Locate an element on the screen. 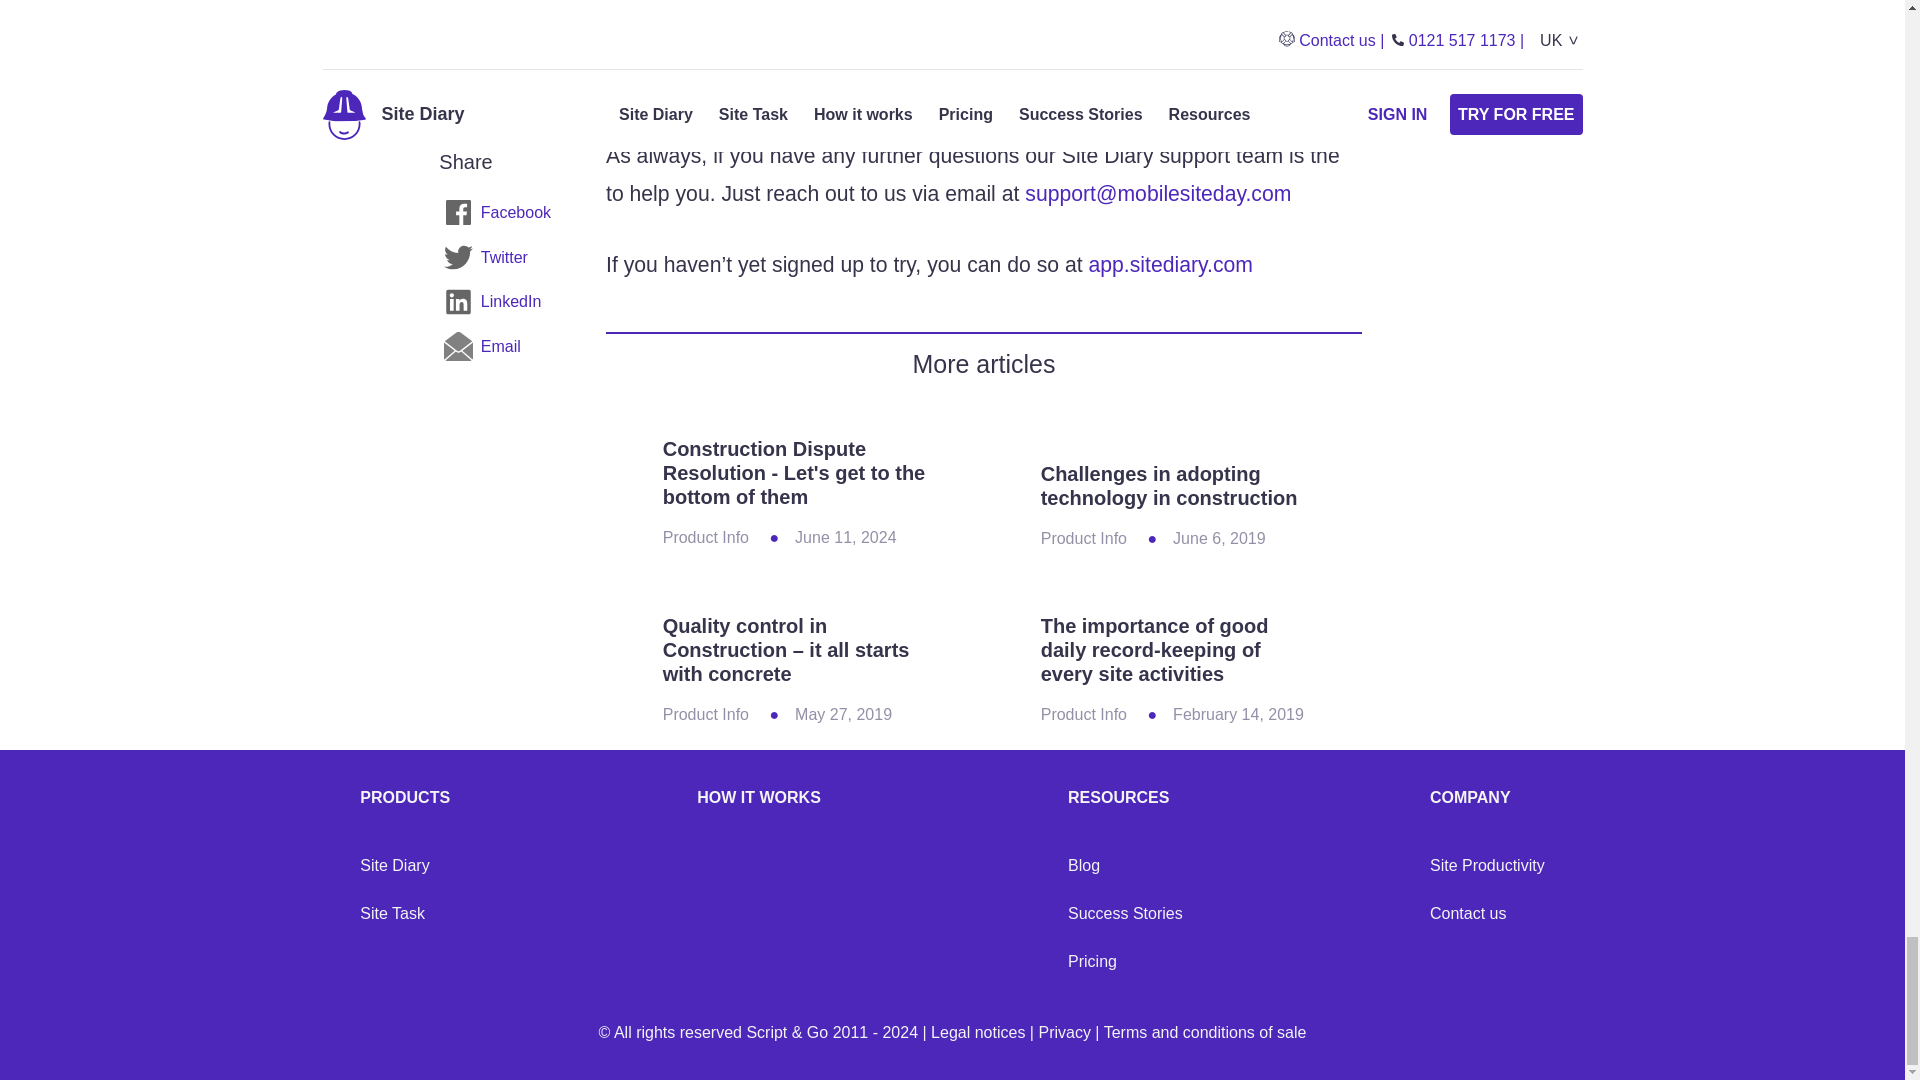 This screenshot has height=1080, width=1920. HOW IT WORKS is located at coordinates (758, 798).